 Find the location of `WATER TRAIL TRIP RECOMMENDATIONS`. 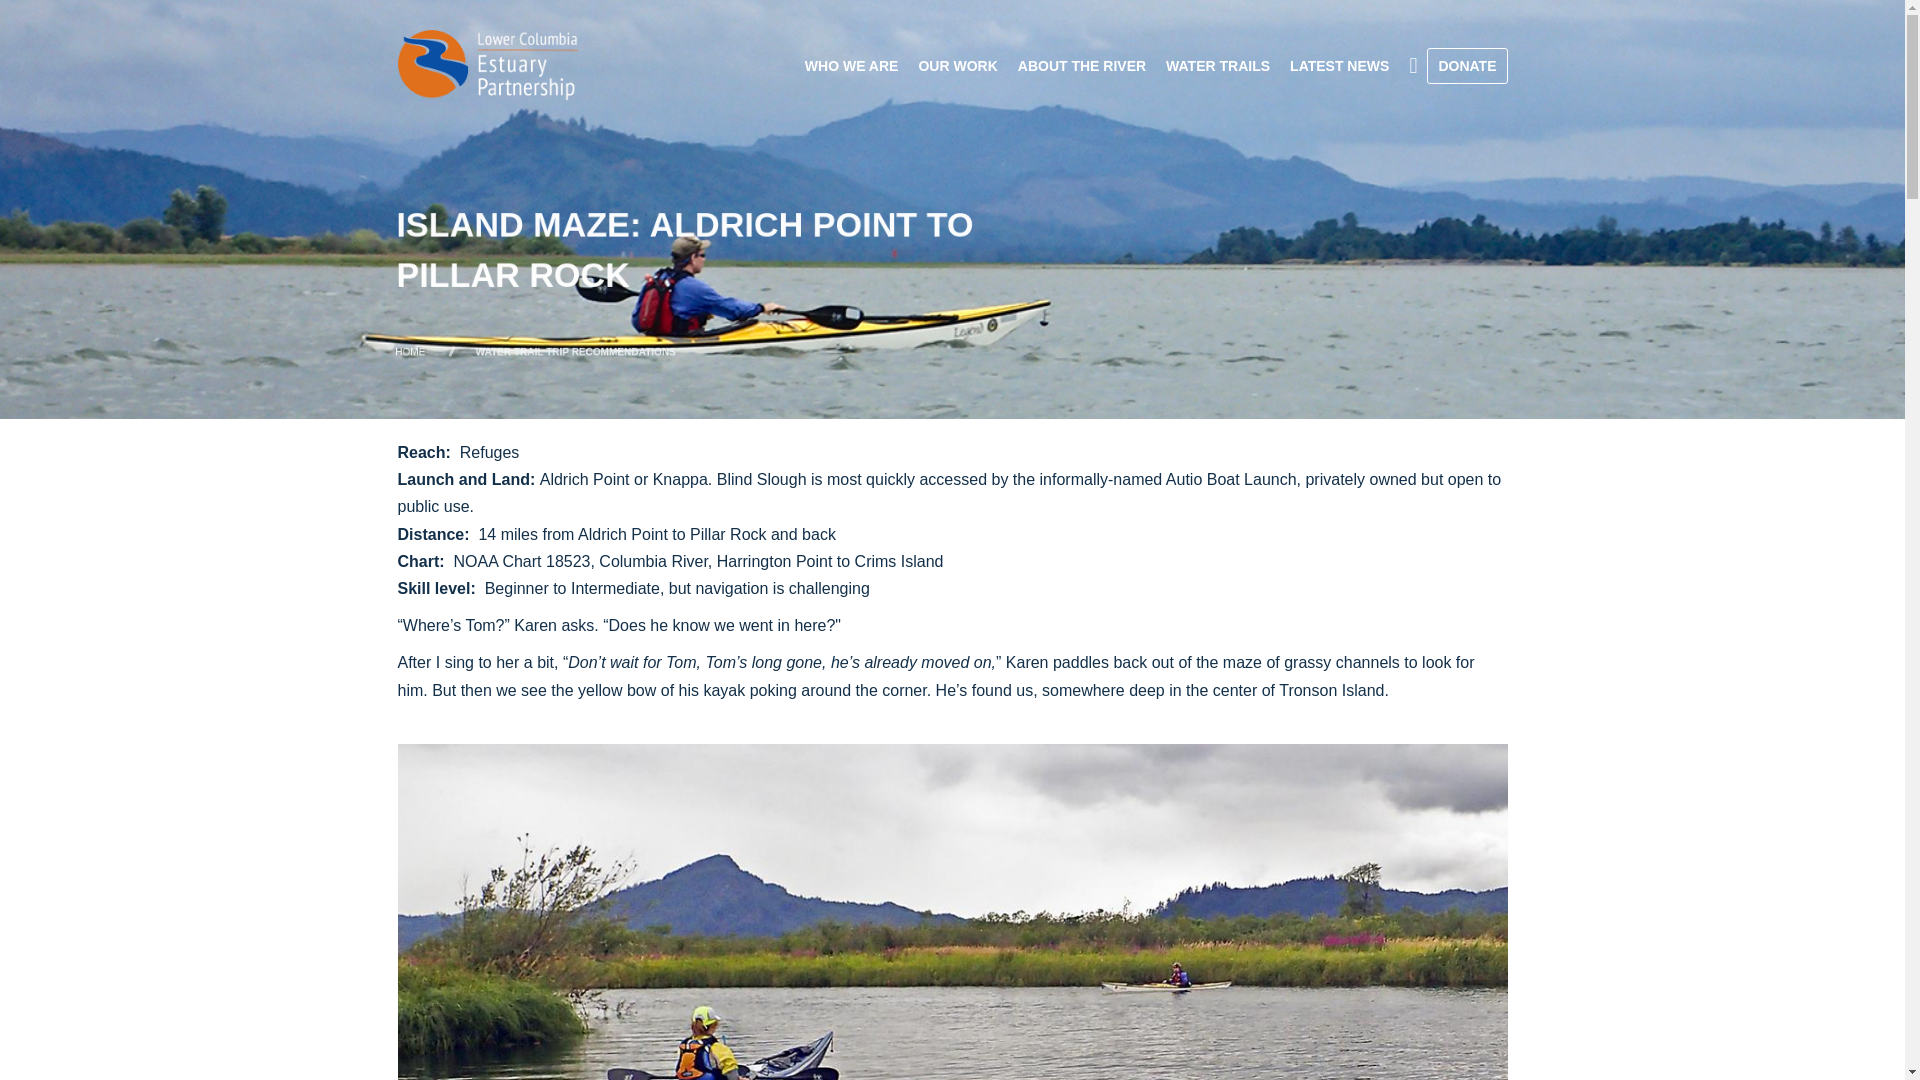

WATER TRAIL TRIP RECOMMENDATIONS is located at coordinates (533, 350).